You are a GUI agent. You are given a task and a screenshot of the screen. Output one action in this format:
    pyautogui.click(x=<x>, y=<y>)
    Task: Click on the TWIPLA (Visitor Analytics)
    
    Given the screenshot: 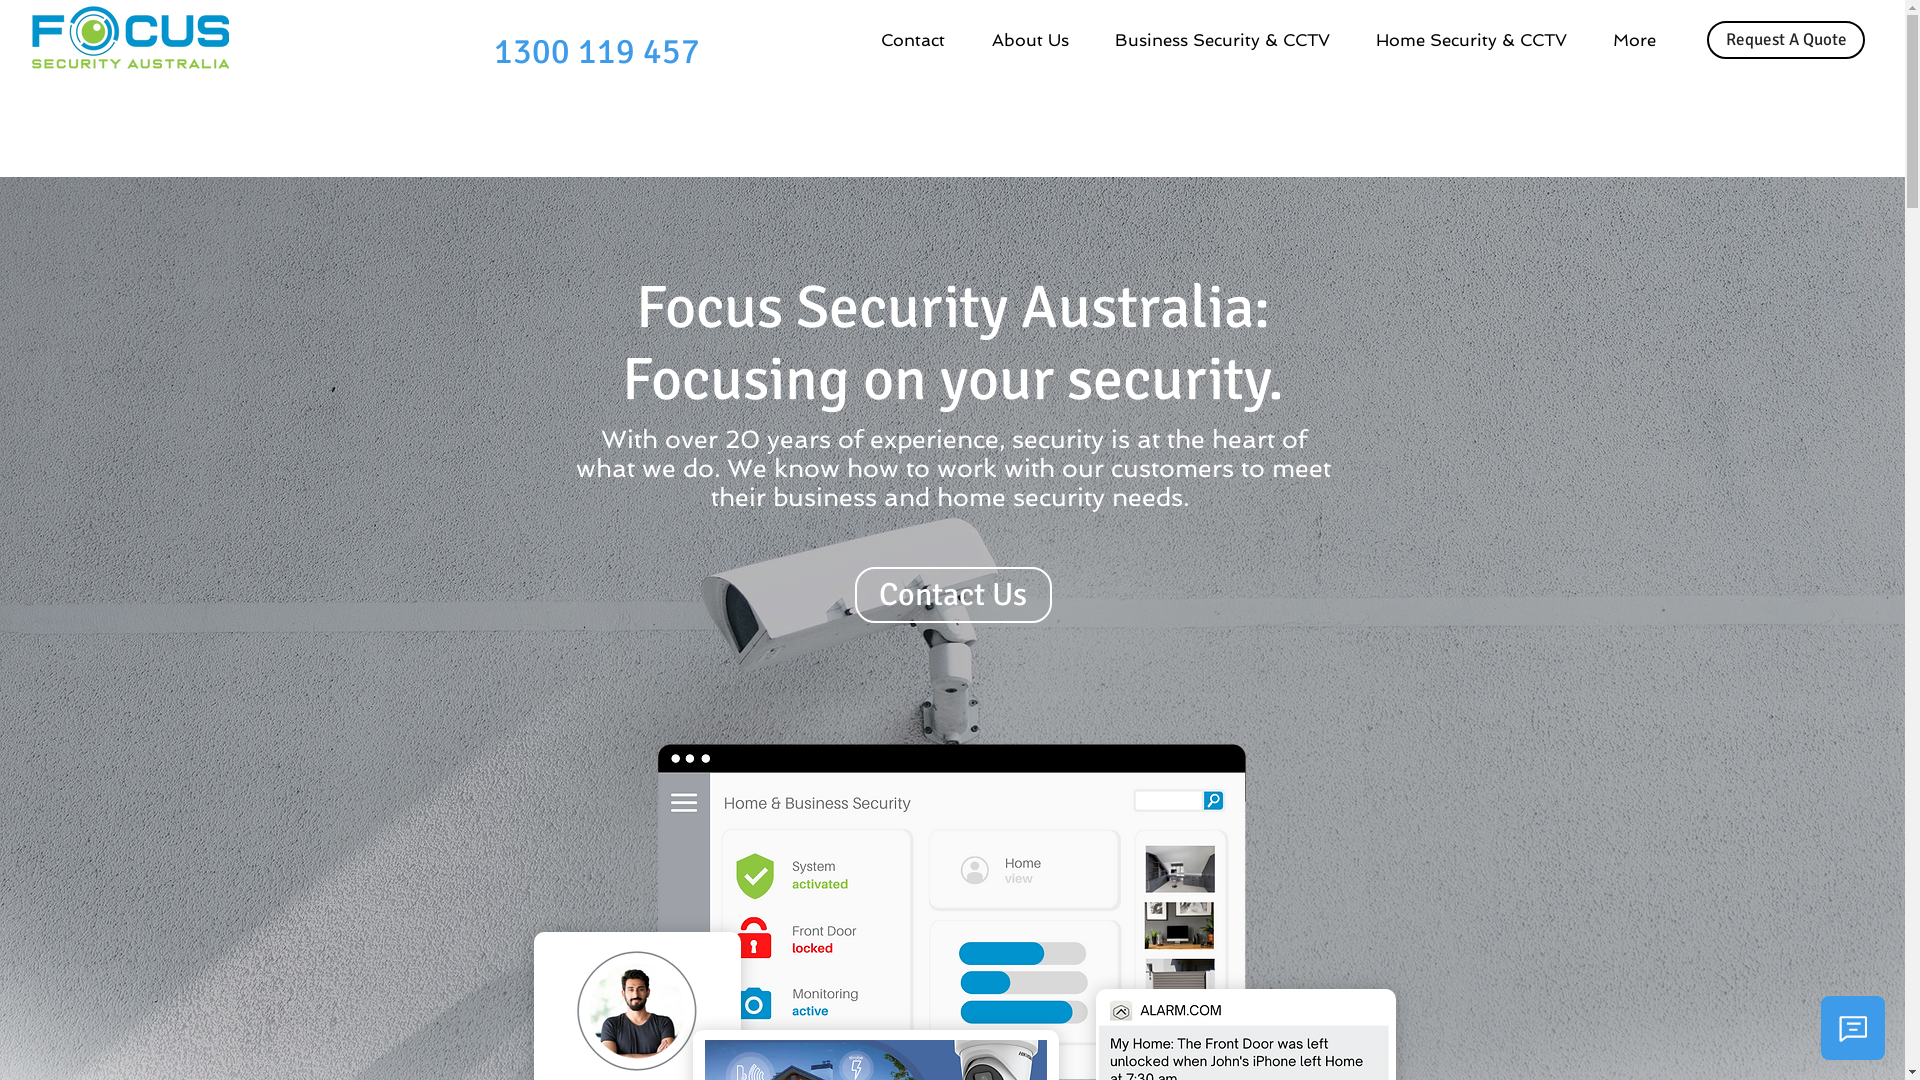 What is the action you would take?
    pyautogui.click(x=1902, y=6)
    